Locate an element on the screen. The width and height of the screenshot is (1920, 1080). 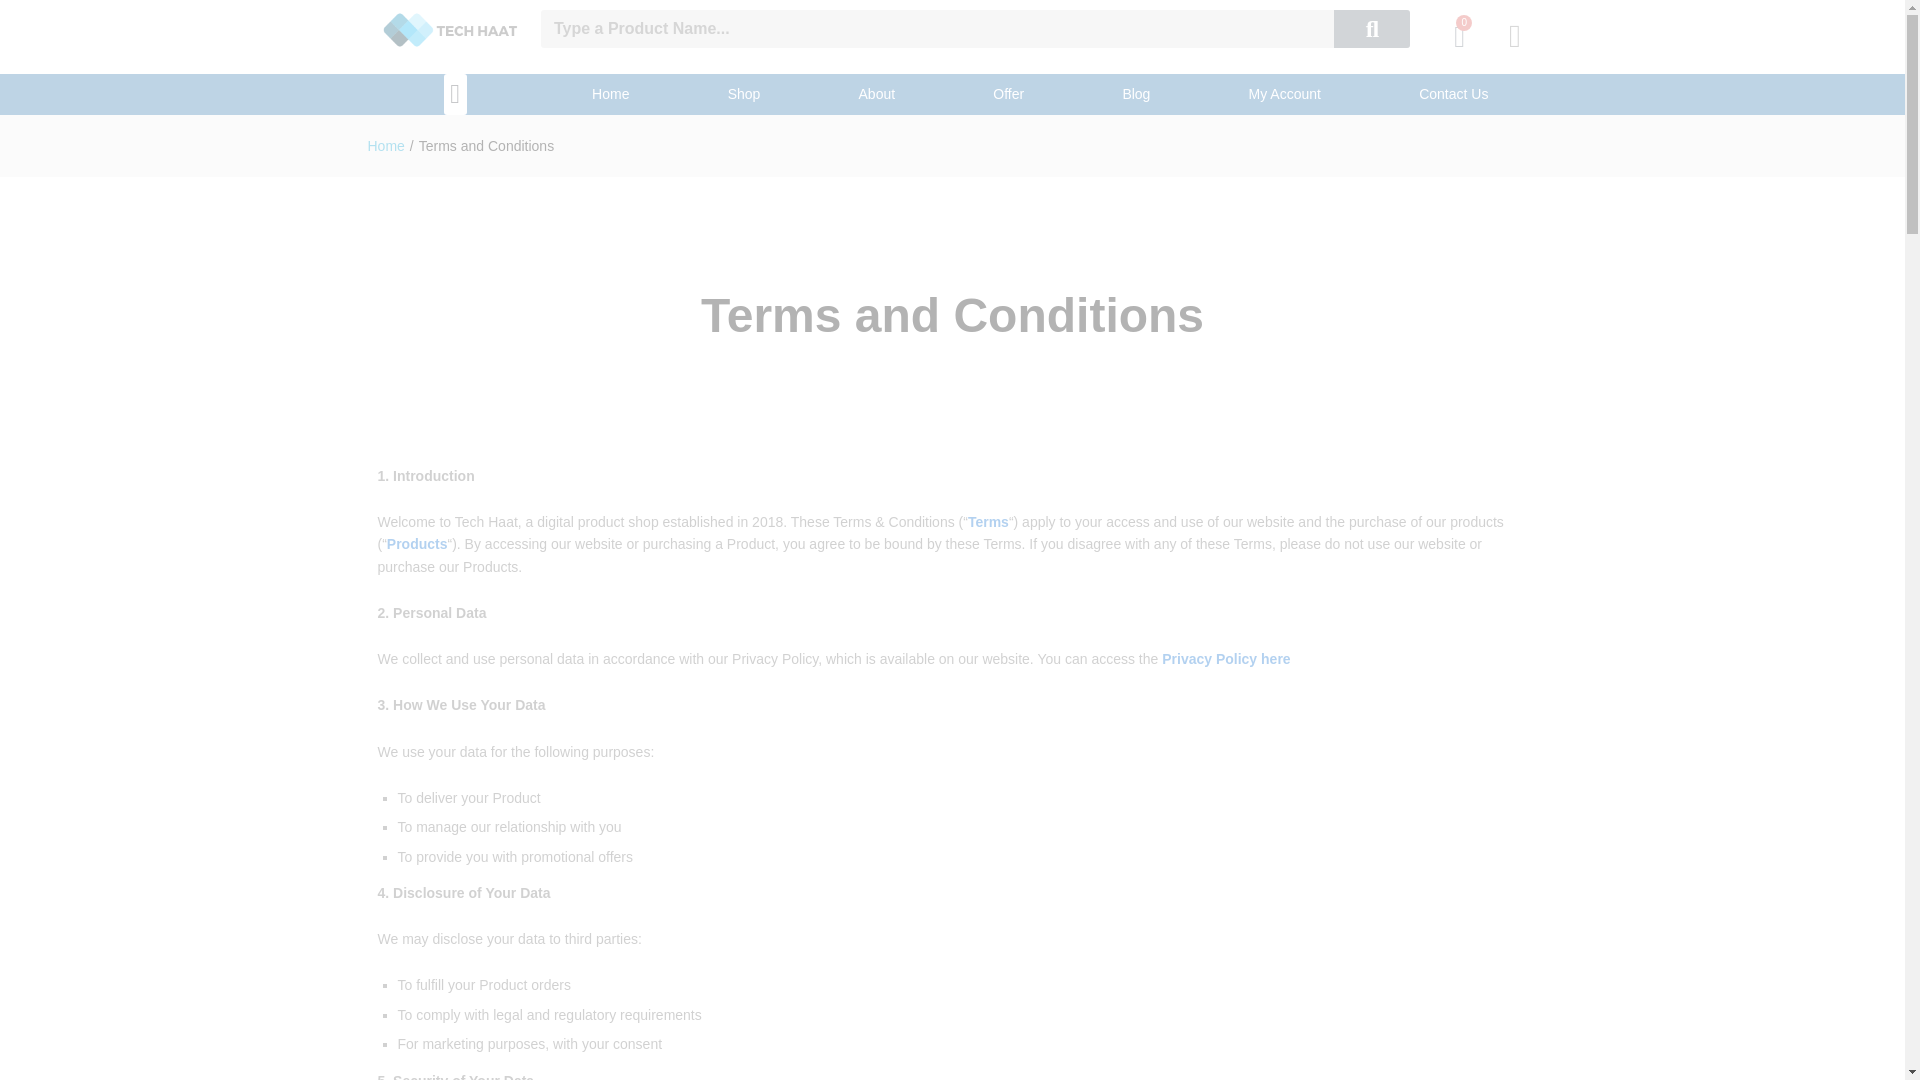
Home is located at coordinates (611, 94).